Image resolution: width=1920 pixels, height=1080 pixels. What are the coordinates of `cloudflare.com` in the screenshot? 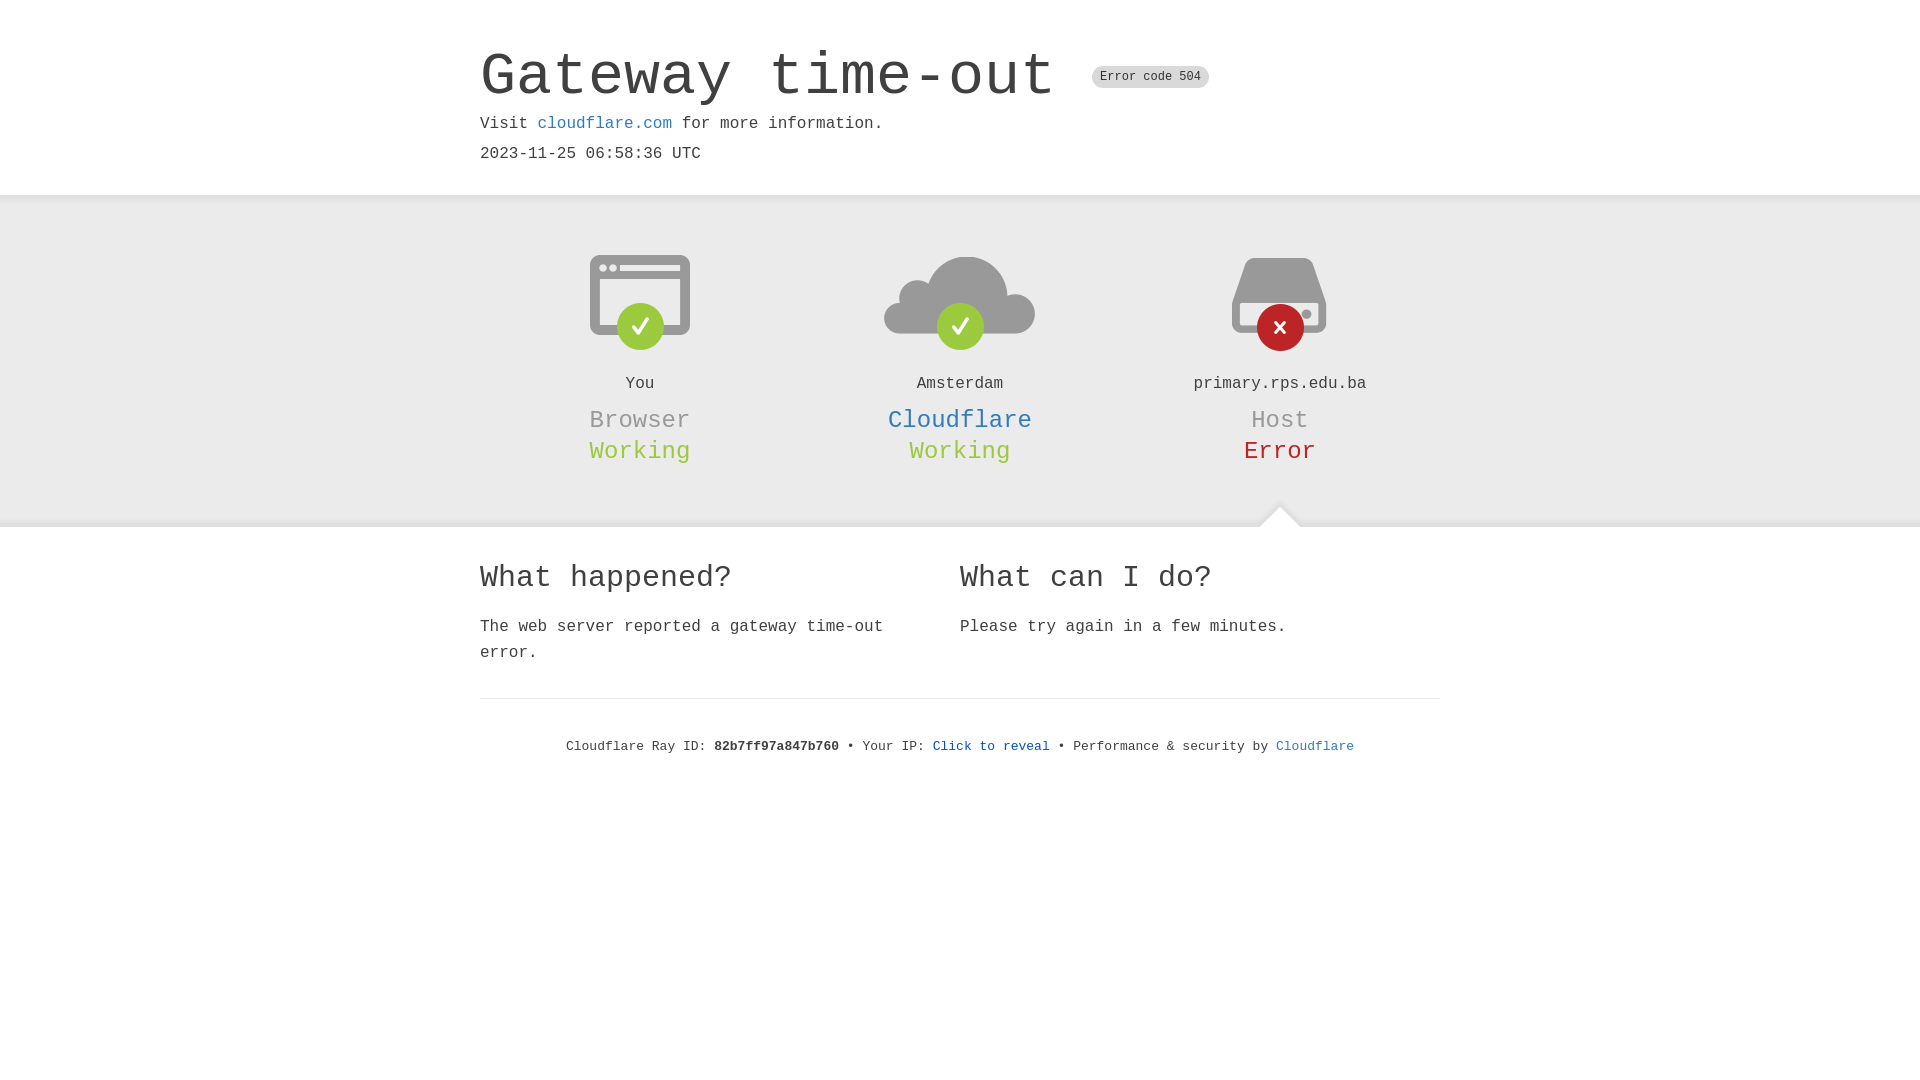 It's located at (605, 124).